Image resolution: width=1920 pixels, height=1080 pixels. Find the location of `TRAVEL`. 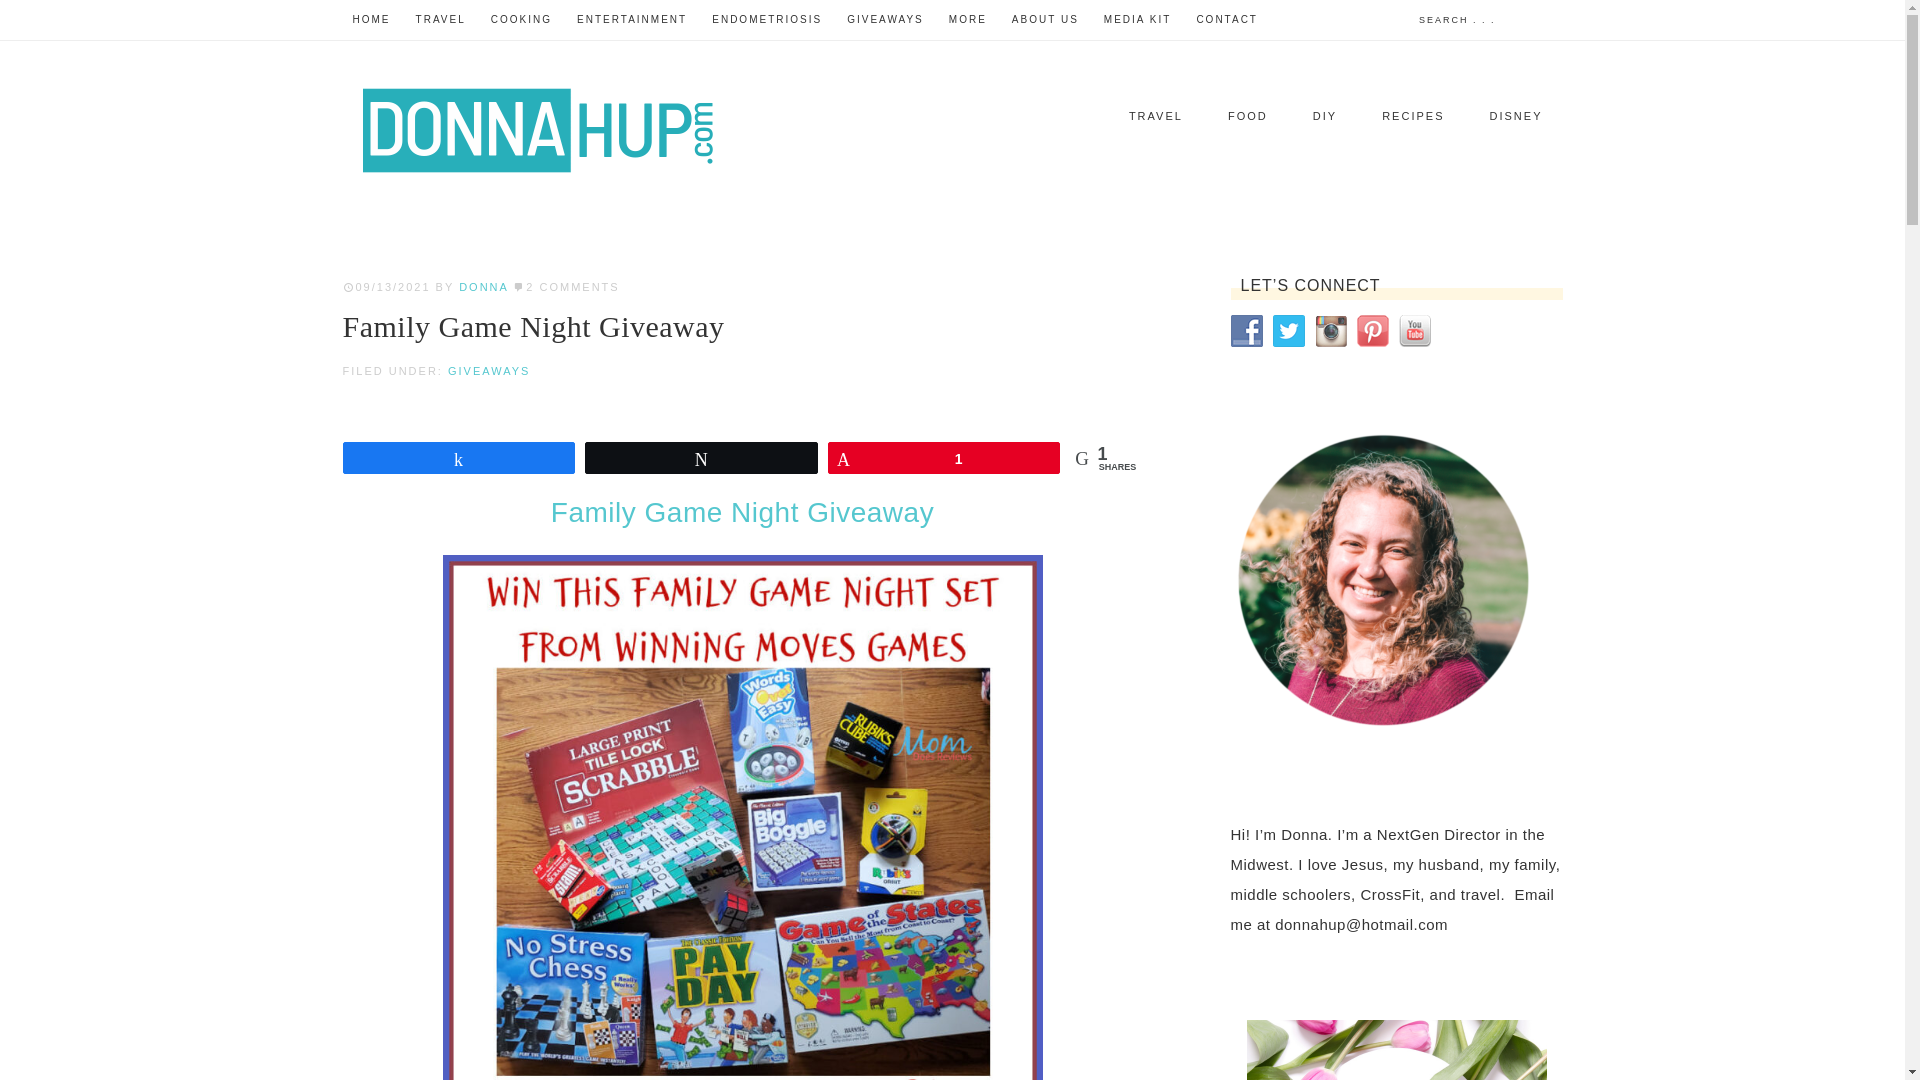

TRAVEL is located at coordinates (440, 20).